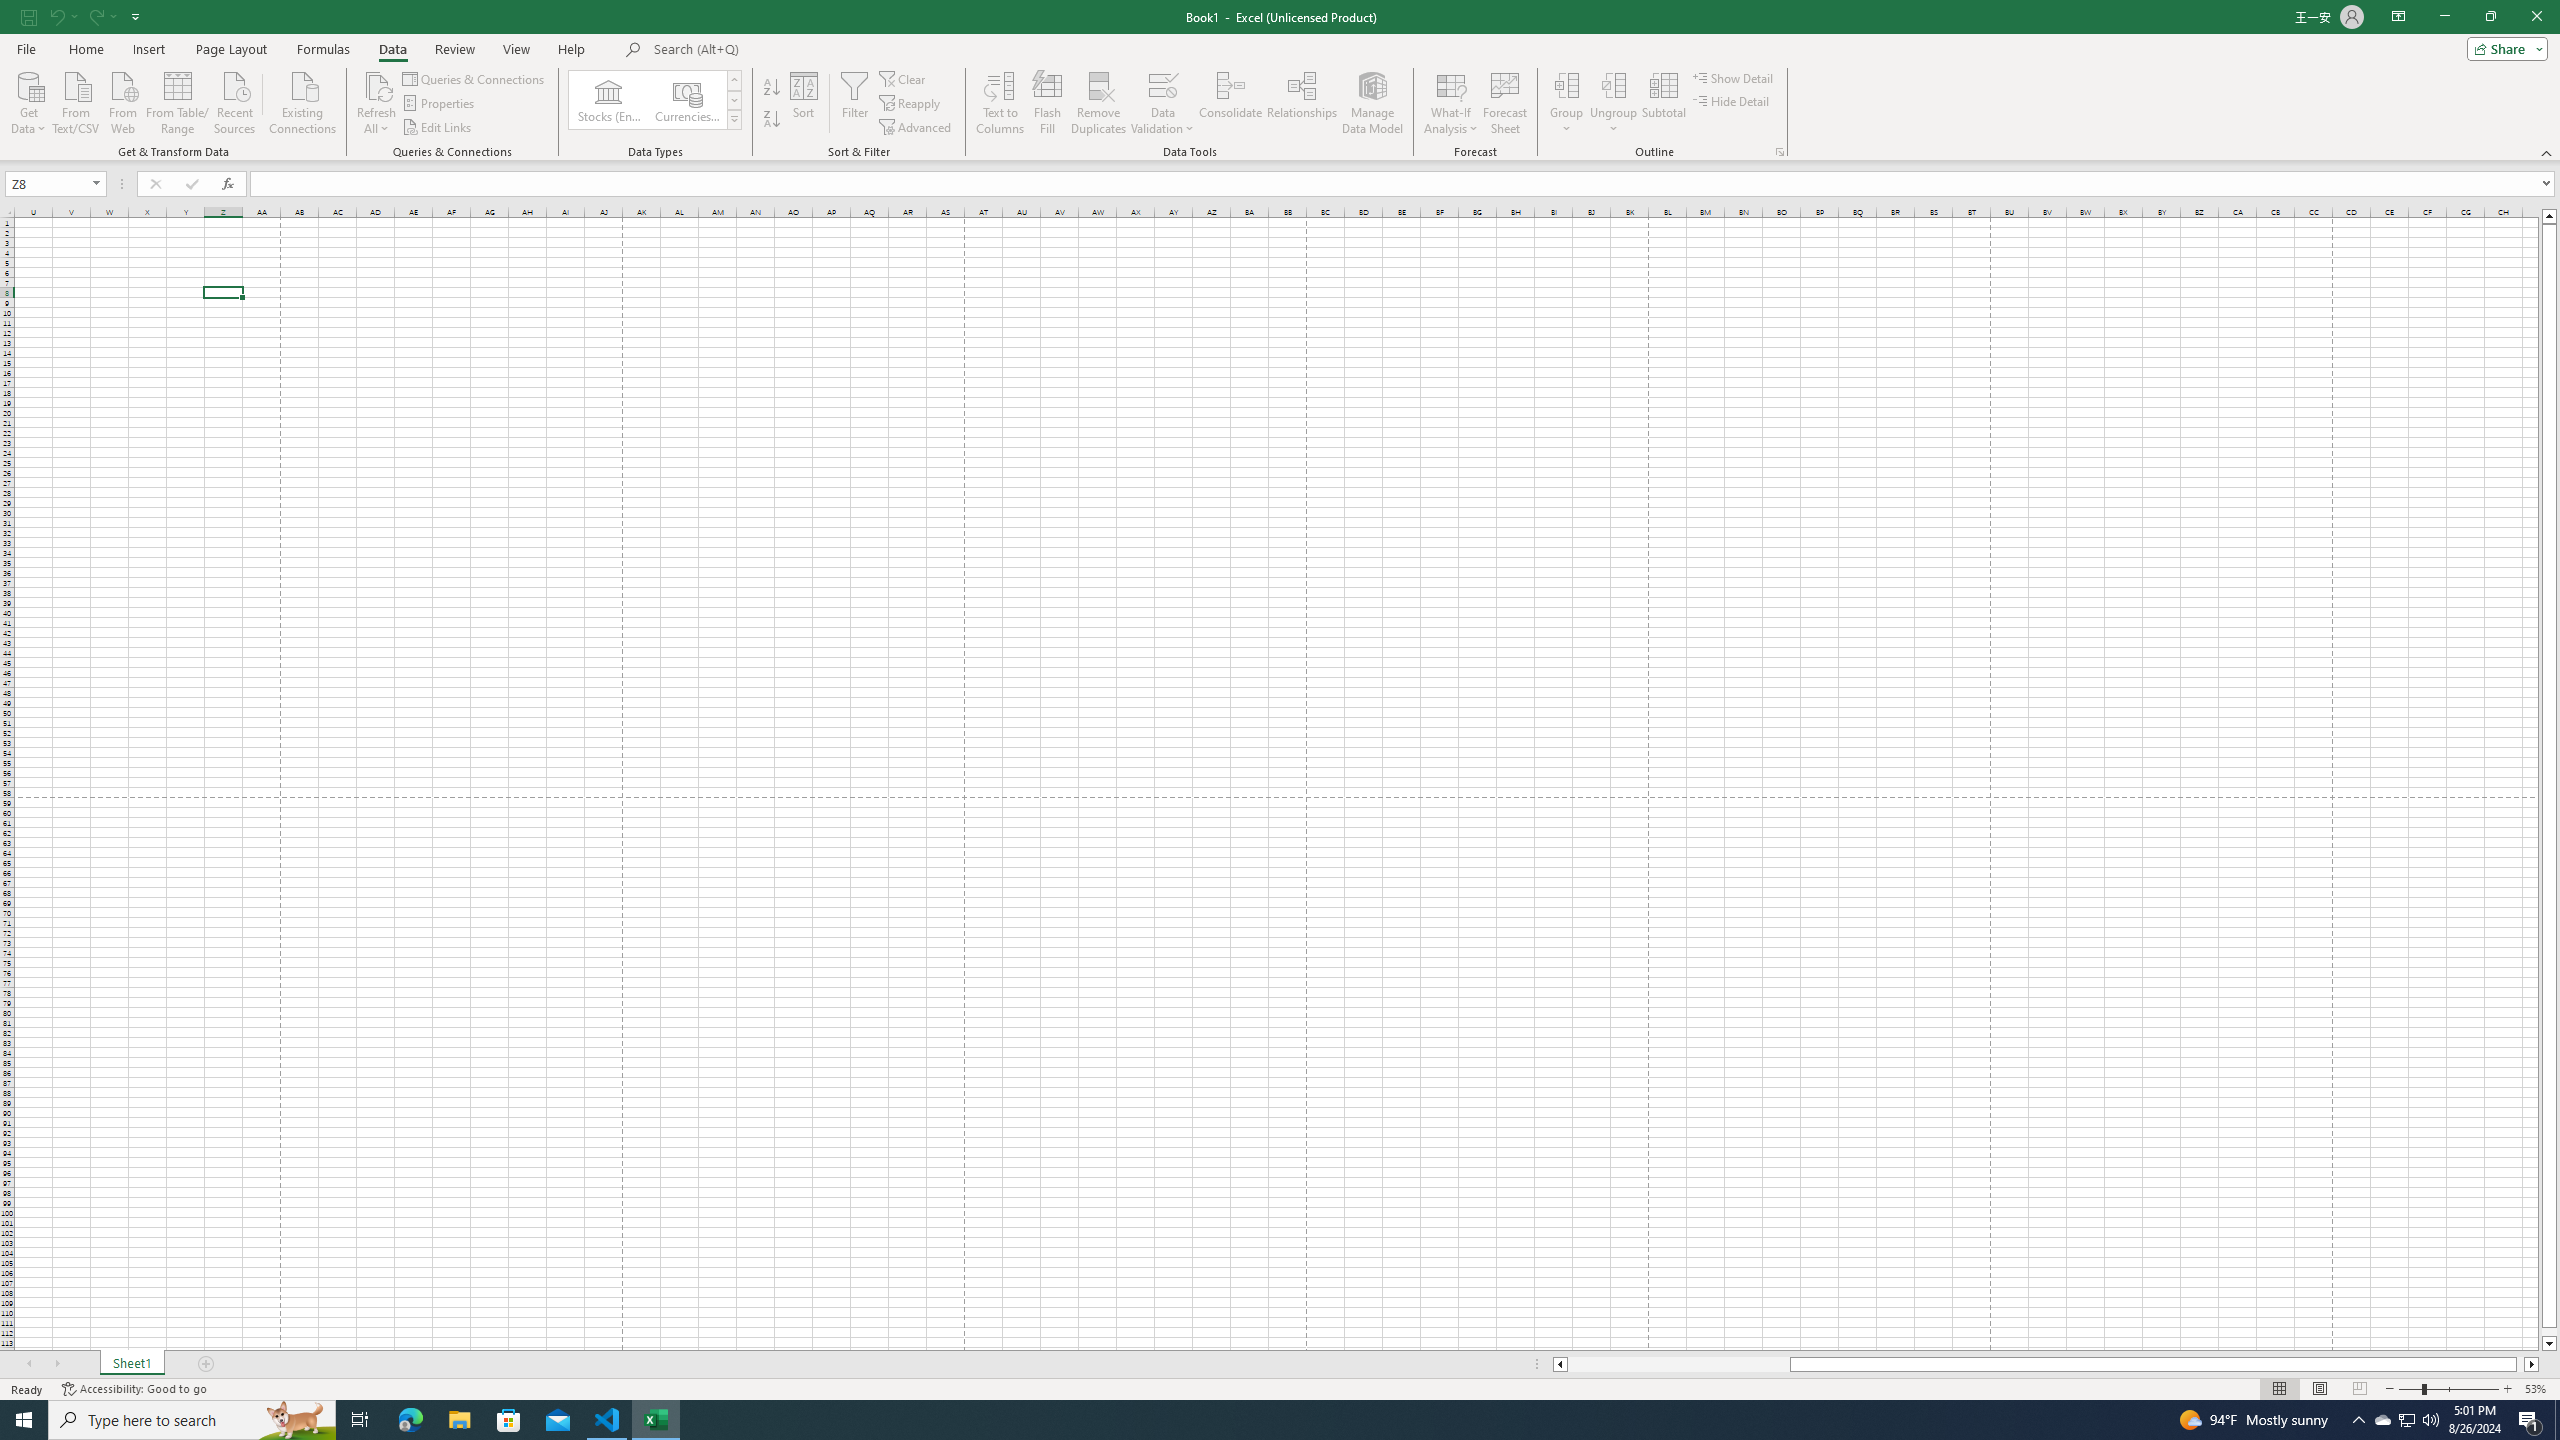 Image resolution: width=2560 pixels, height=1440 pixels. I want to click on From Web, so click(122, 101).